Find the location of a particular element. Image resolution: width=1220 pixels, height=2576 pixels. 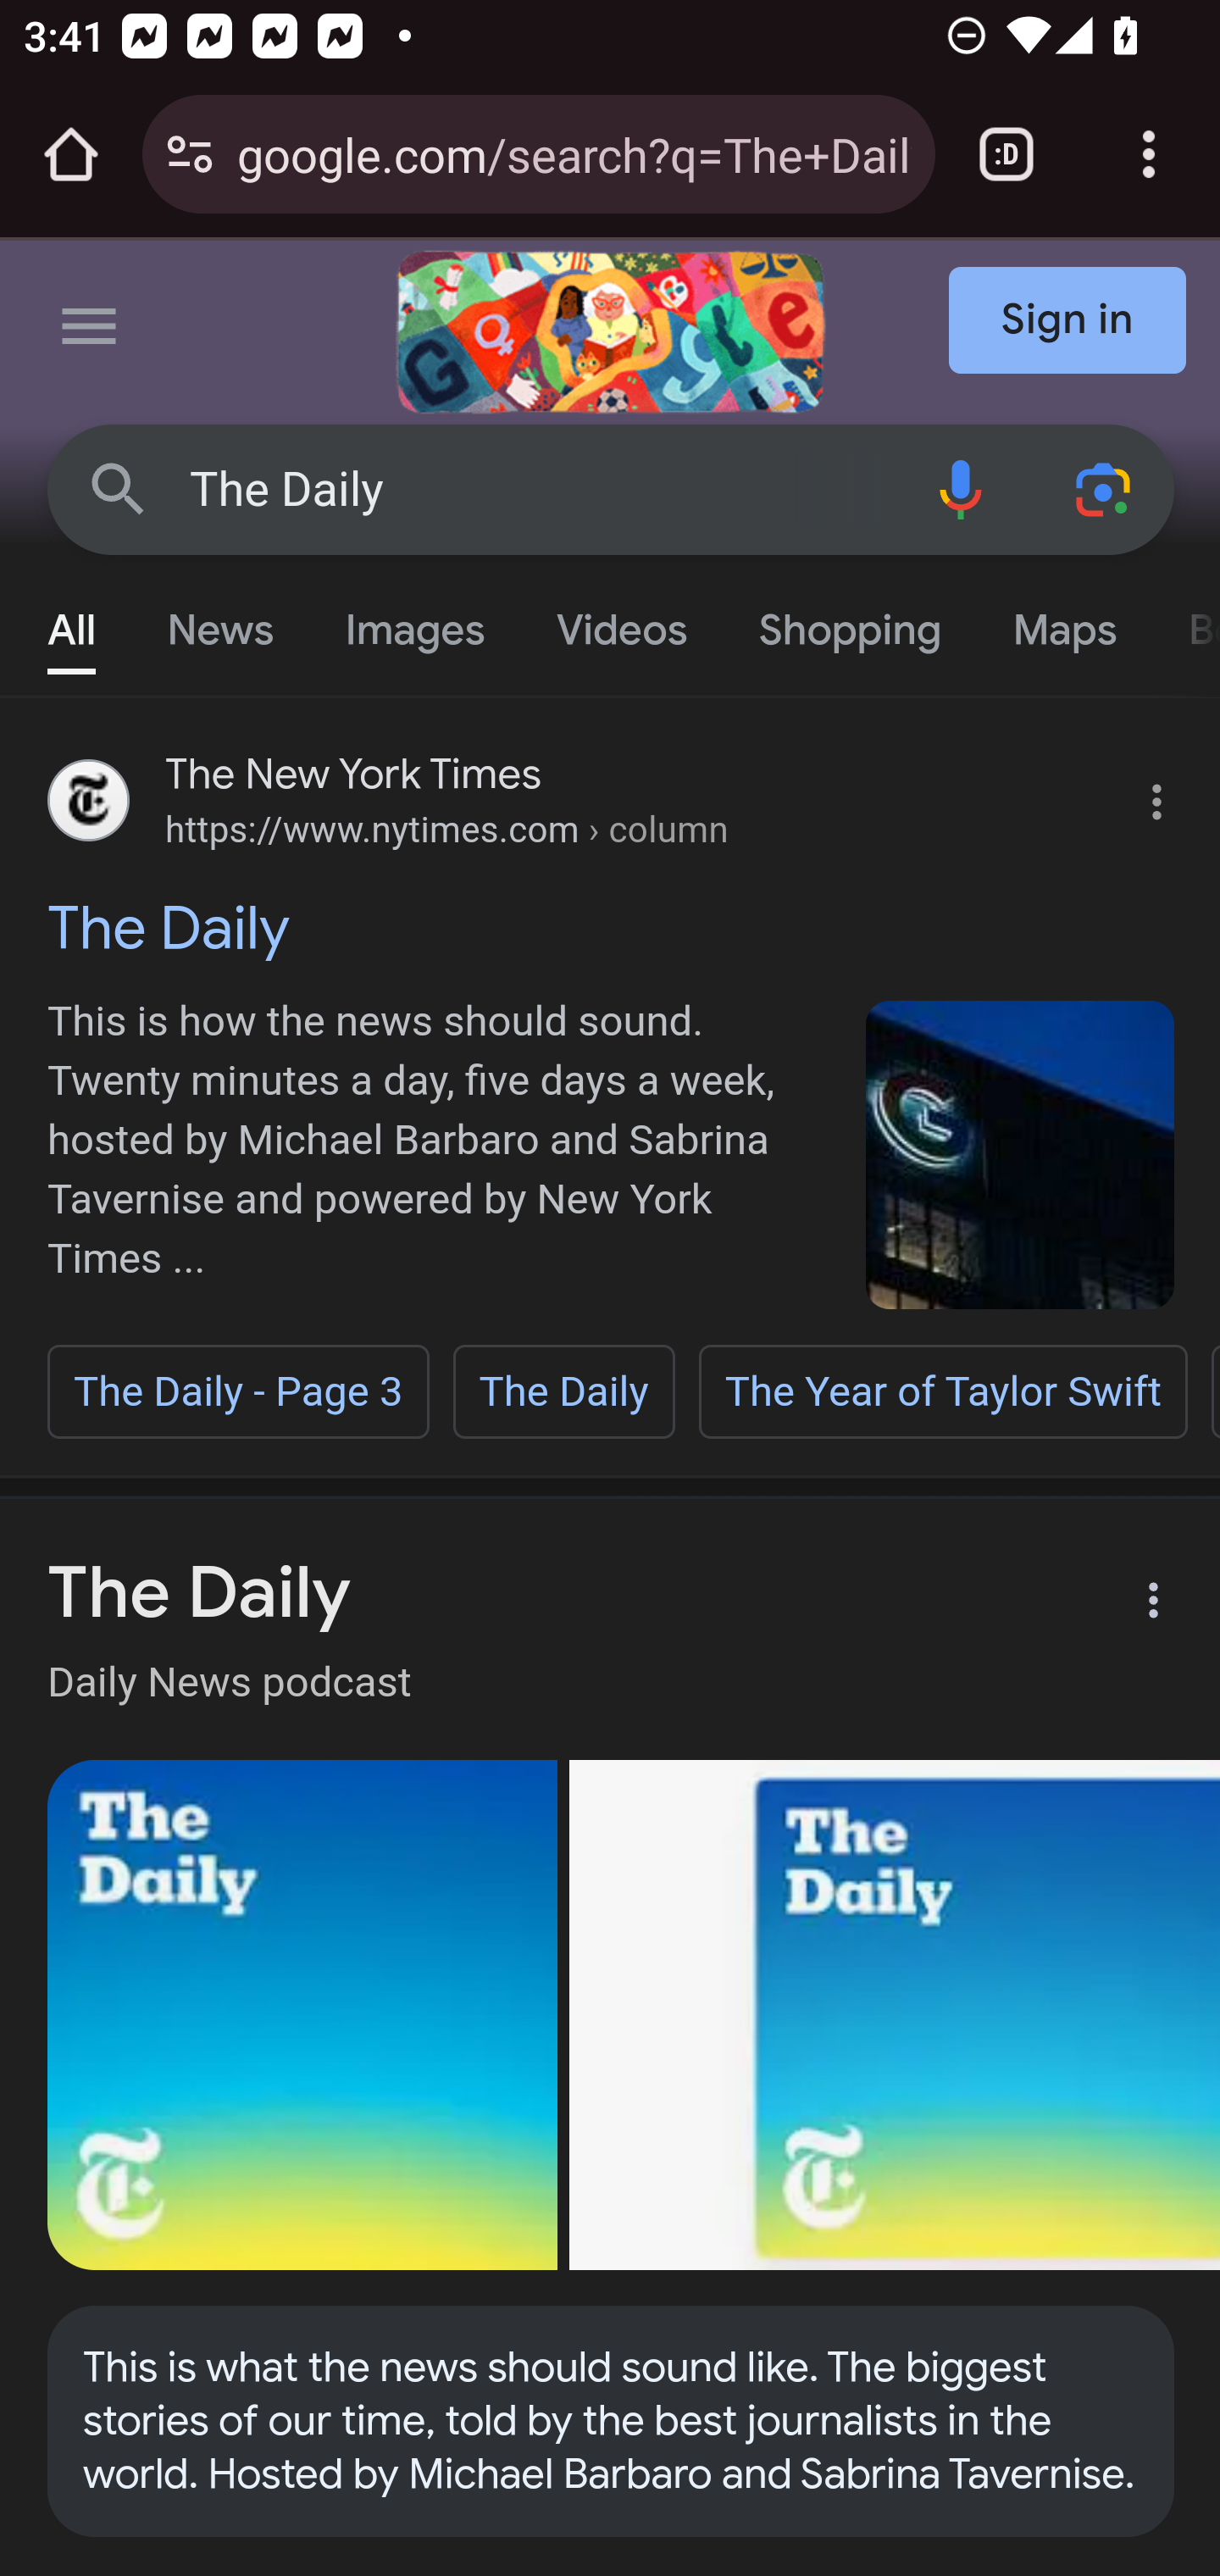

Maps is located at coordinates (1063, 622).